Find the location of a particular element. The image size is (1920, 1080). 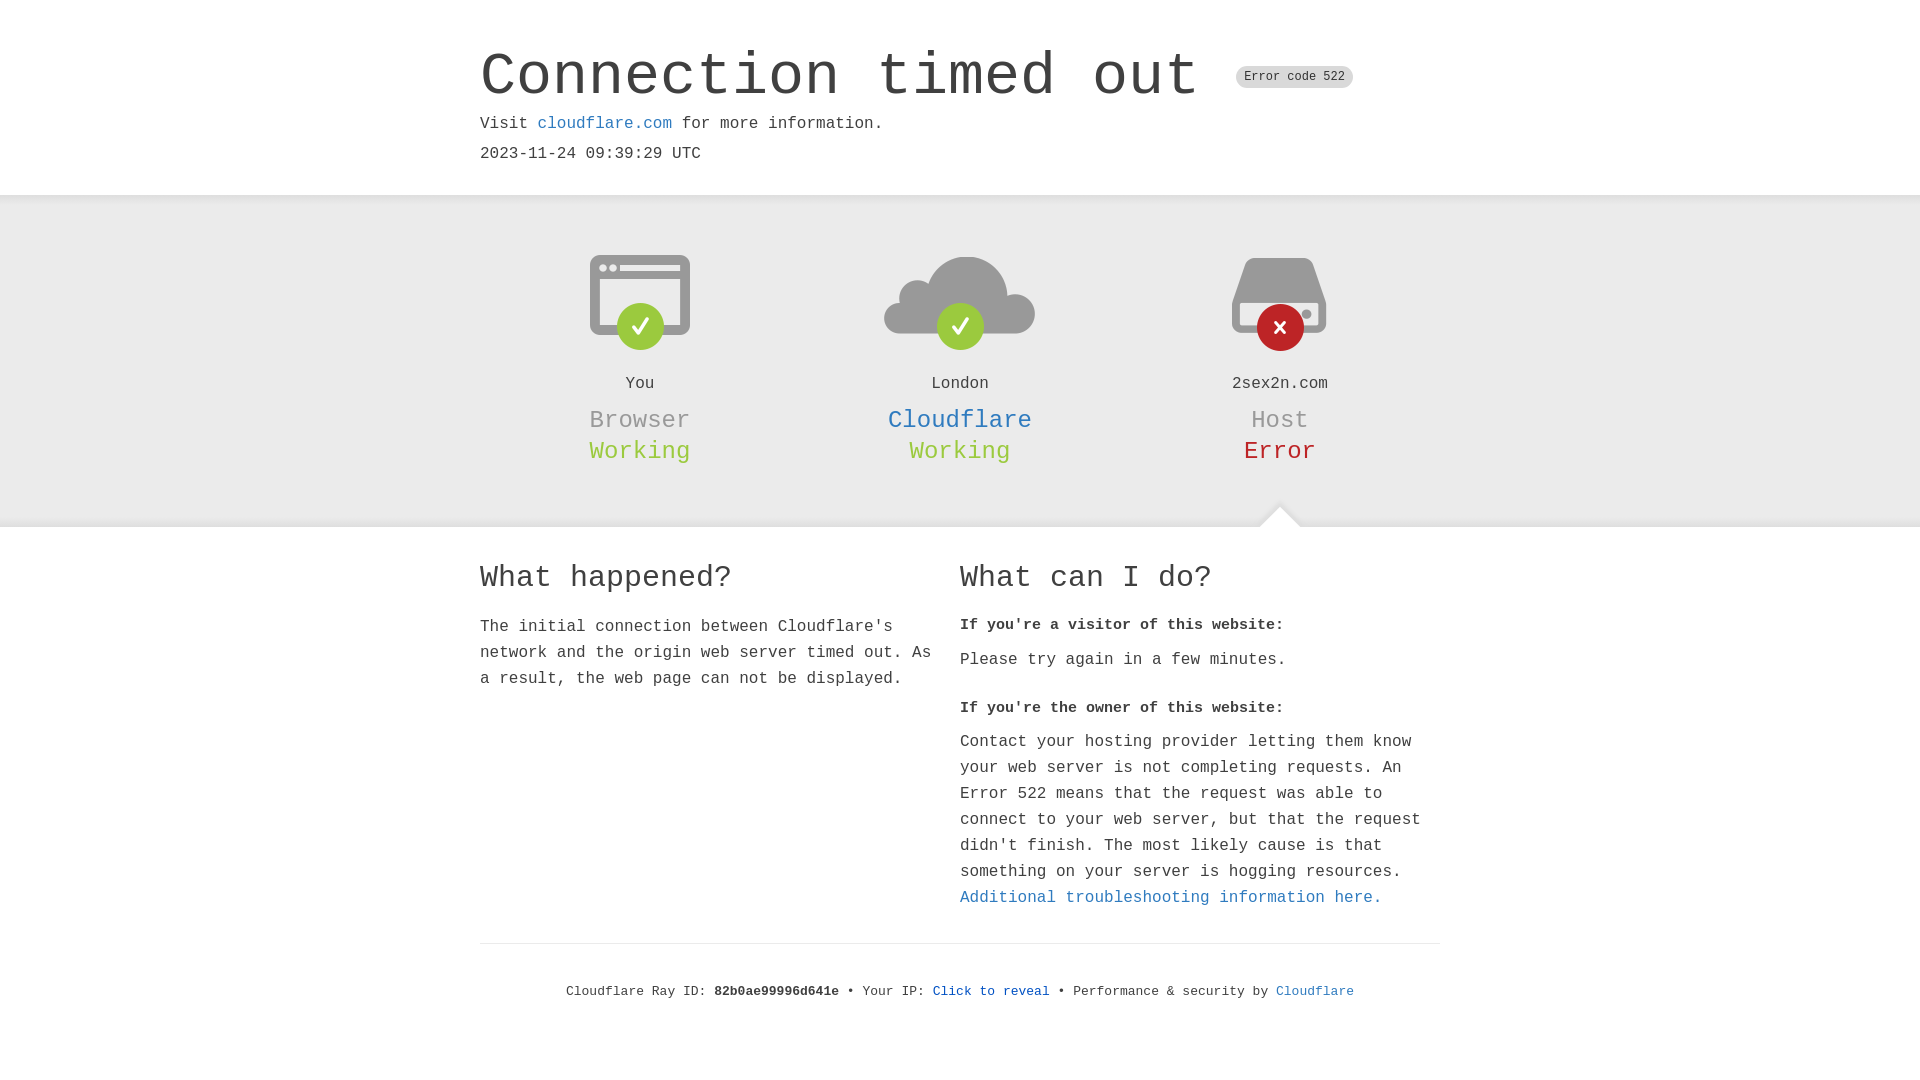

Click to reveal is located at coordinates (992, 992).